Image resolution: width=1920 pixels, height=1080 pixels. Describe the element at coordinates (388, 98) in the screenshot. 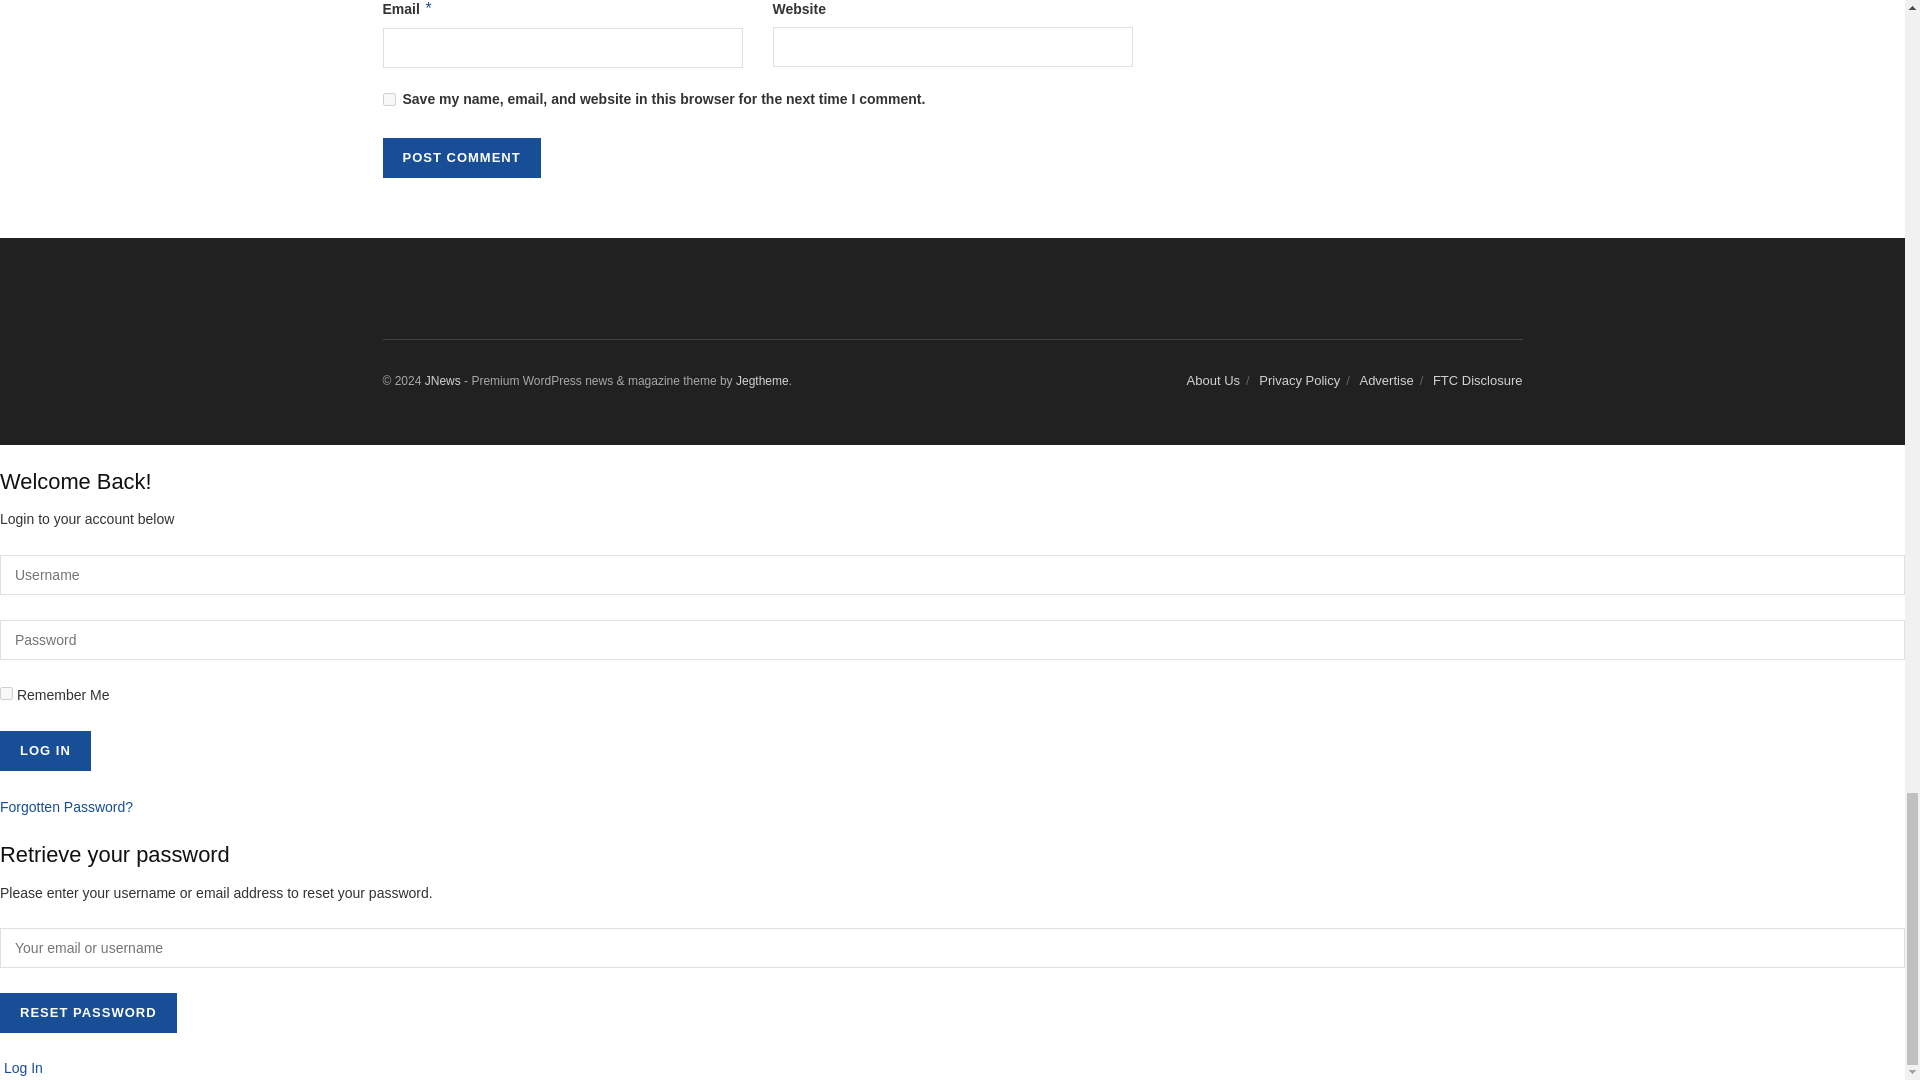

I see `yes` at that location.